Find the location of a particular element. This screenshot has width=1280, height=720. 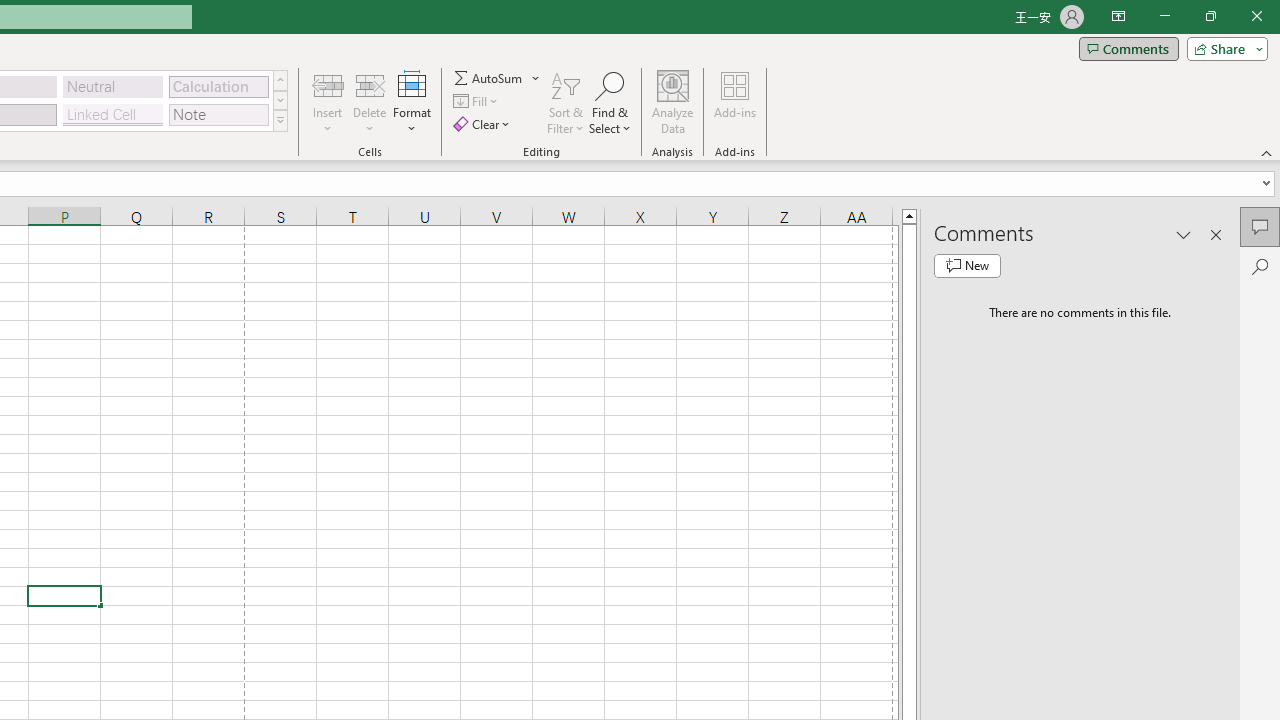

Cell Styles is located at coordinates (280, 120).